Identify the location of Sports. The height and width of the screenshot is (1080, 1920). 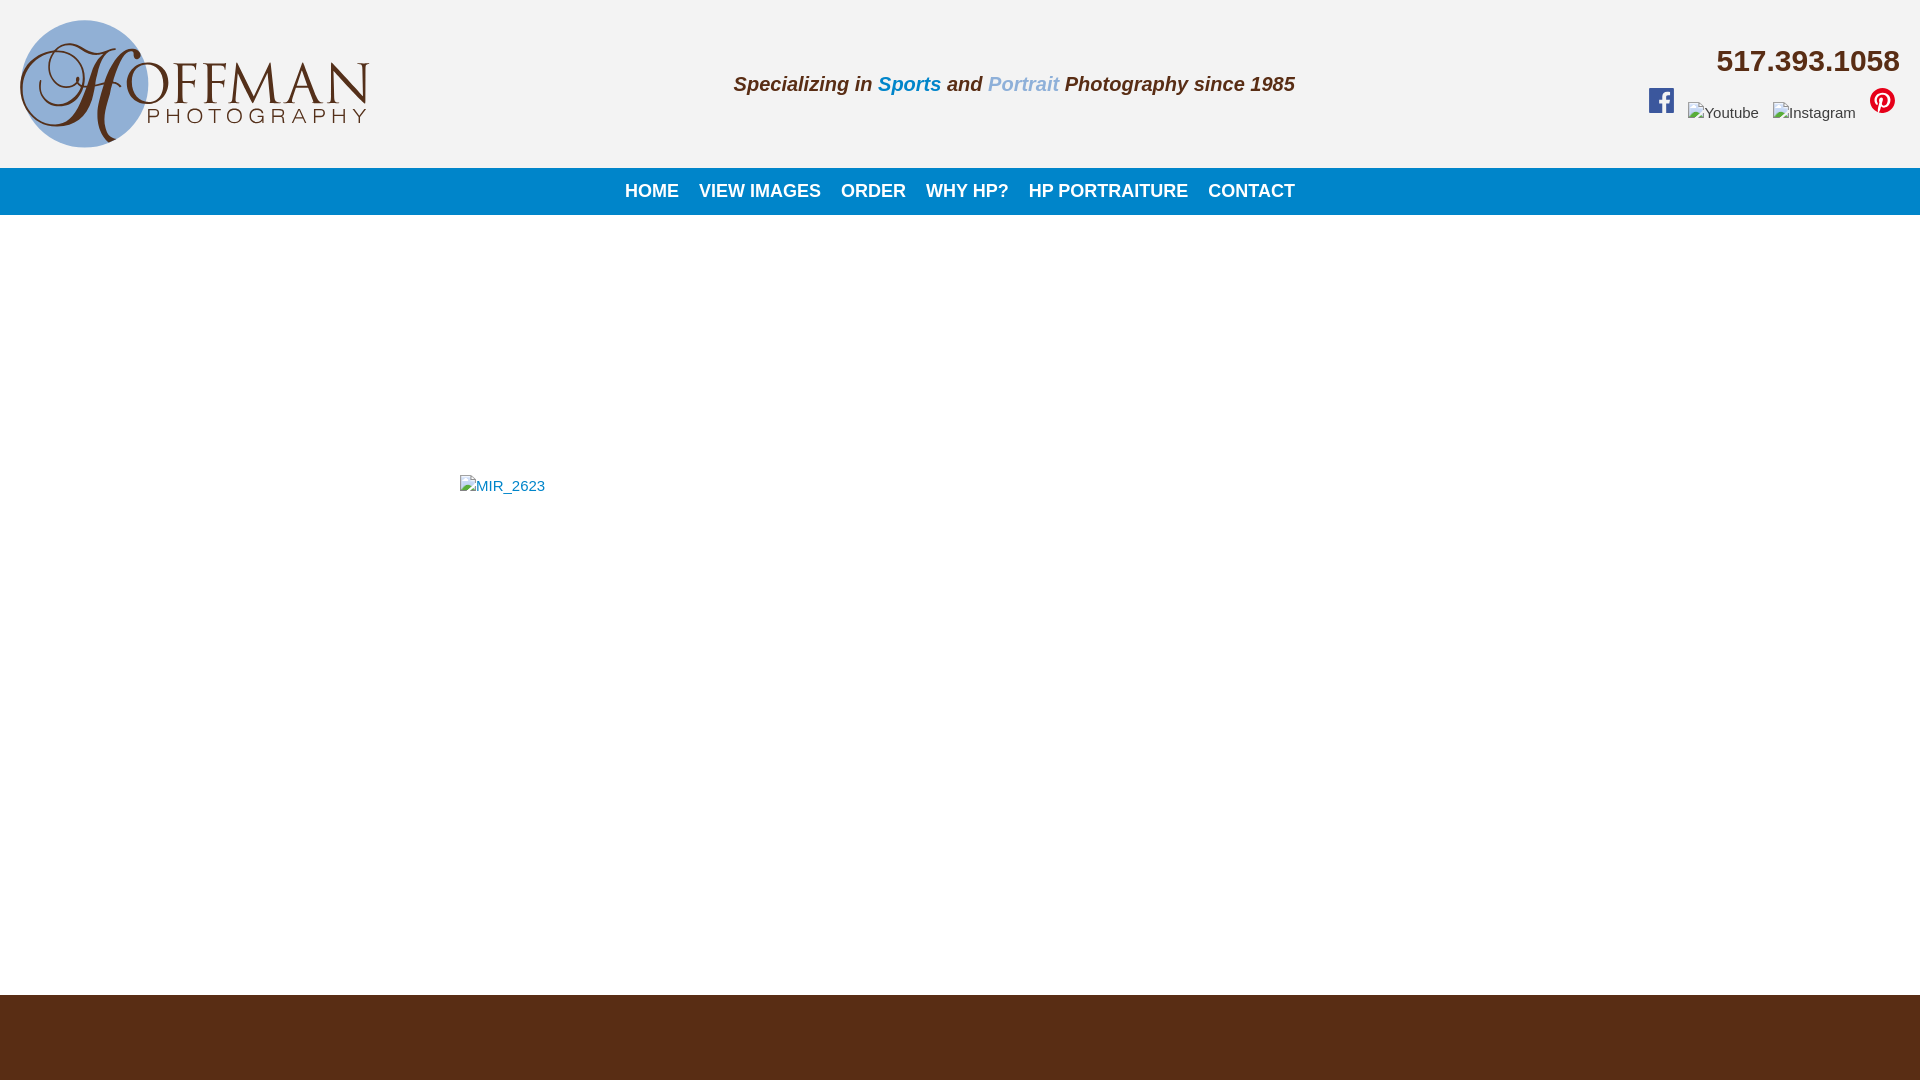
(910, 84).